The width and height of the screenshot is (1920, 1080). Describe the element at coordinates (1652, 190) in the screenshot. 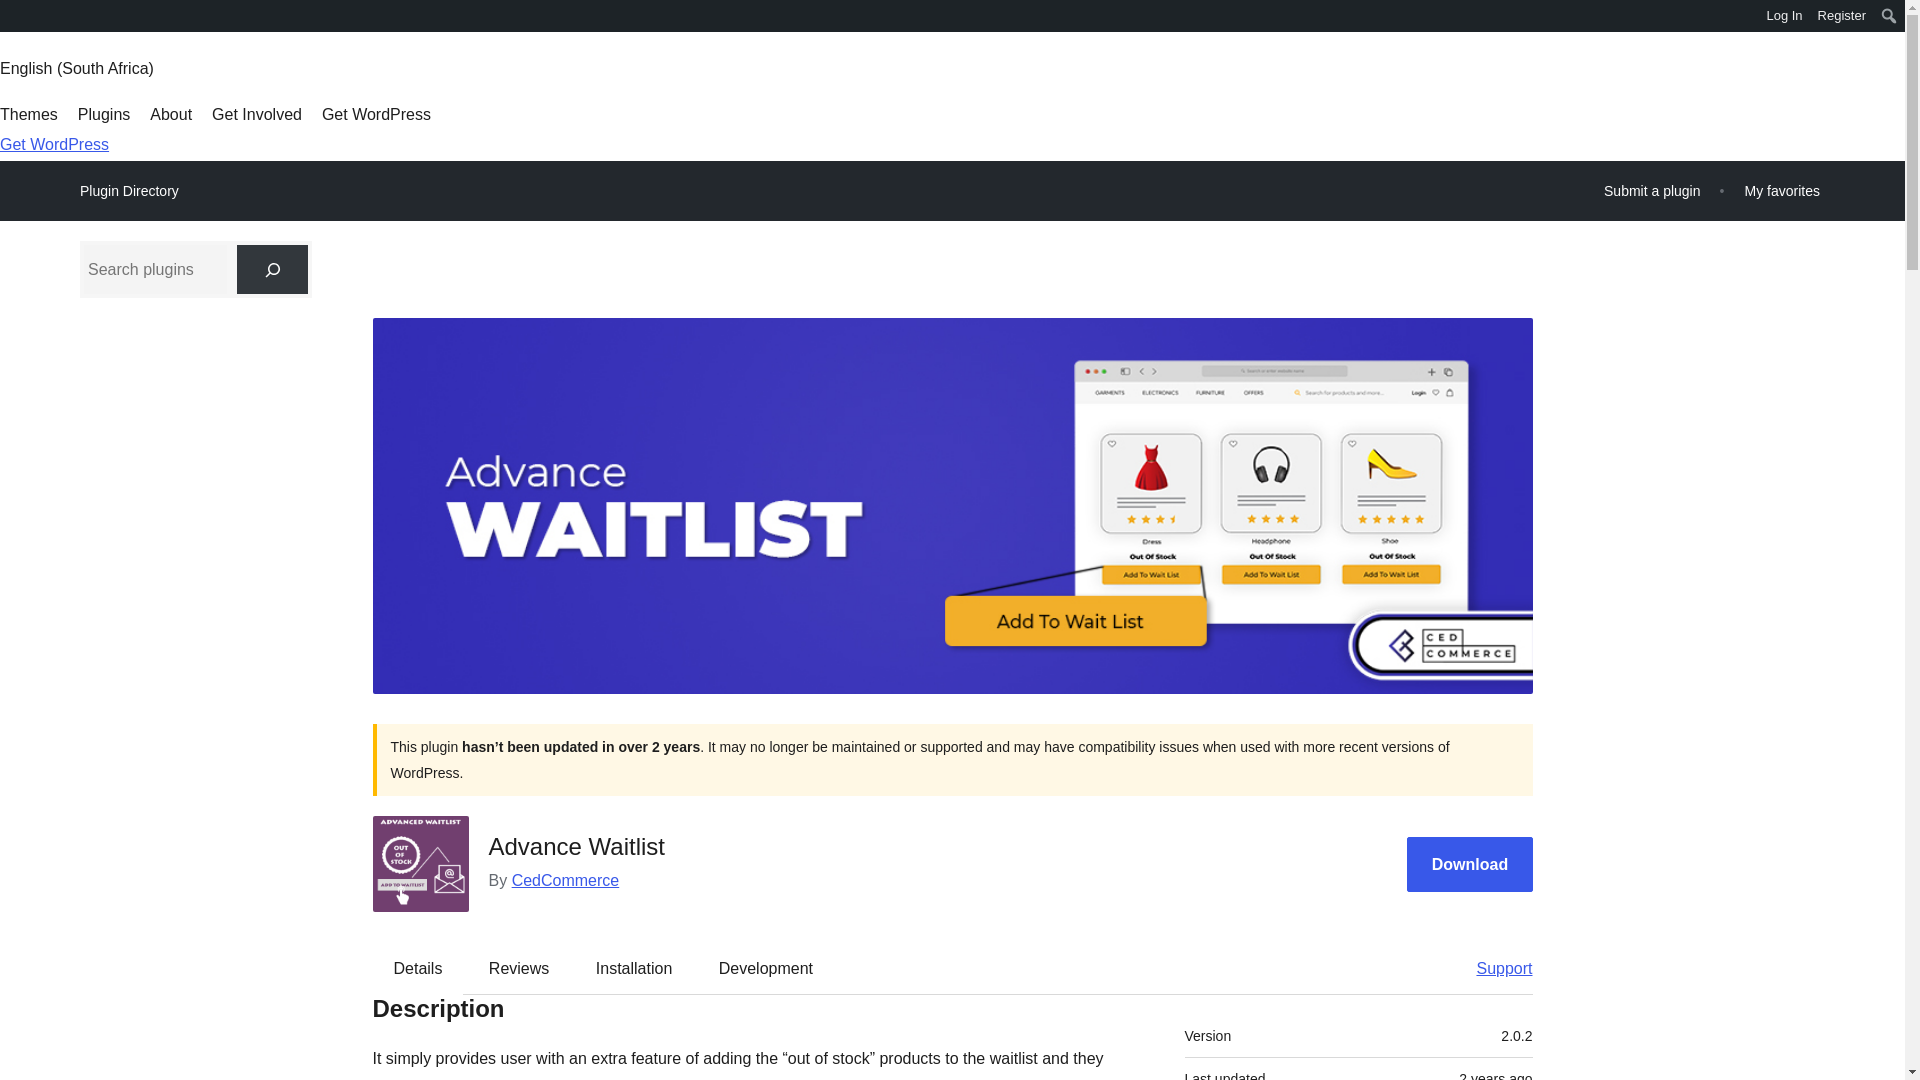

I see `Submit a plugin` at that location.